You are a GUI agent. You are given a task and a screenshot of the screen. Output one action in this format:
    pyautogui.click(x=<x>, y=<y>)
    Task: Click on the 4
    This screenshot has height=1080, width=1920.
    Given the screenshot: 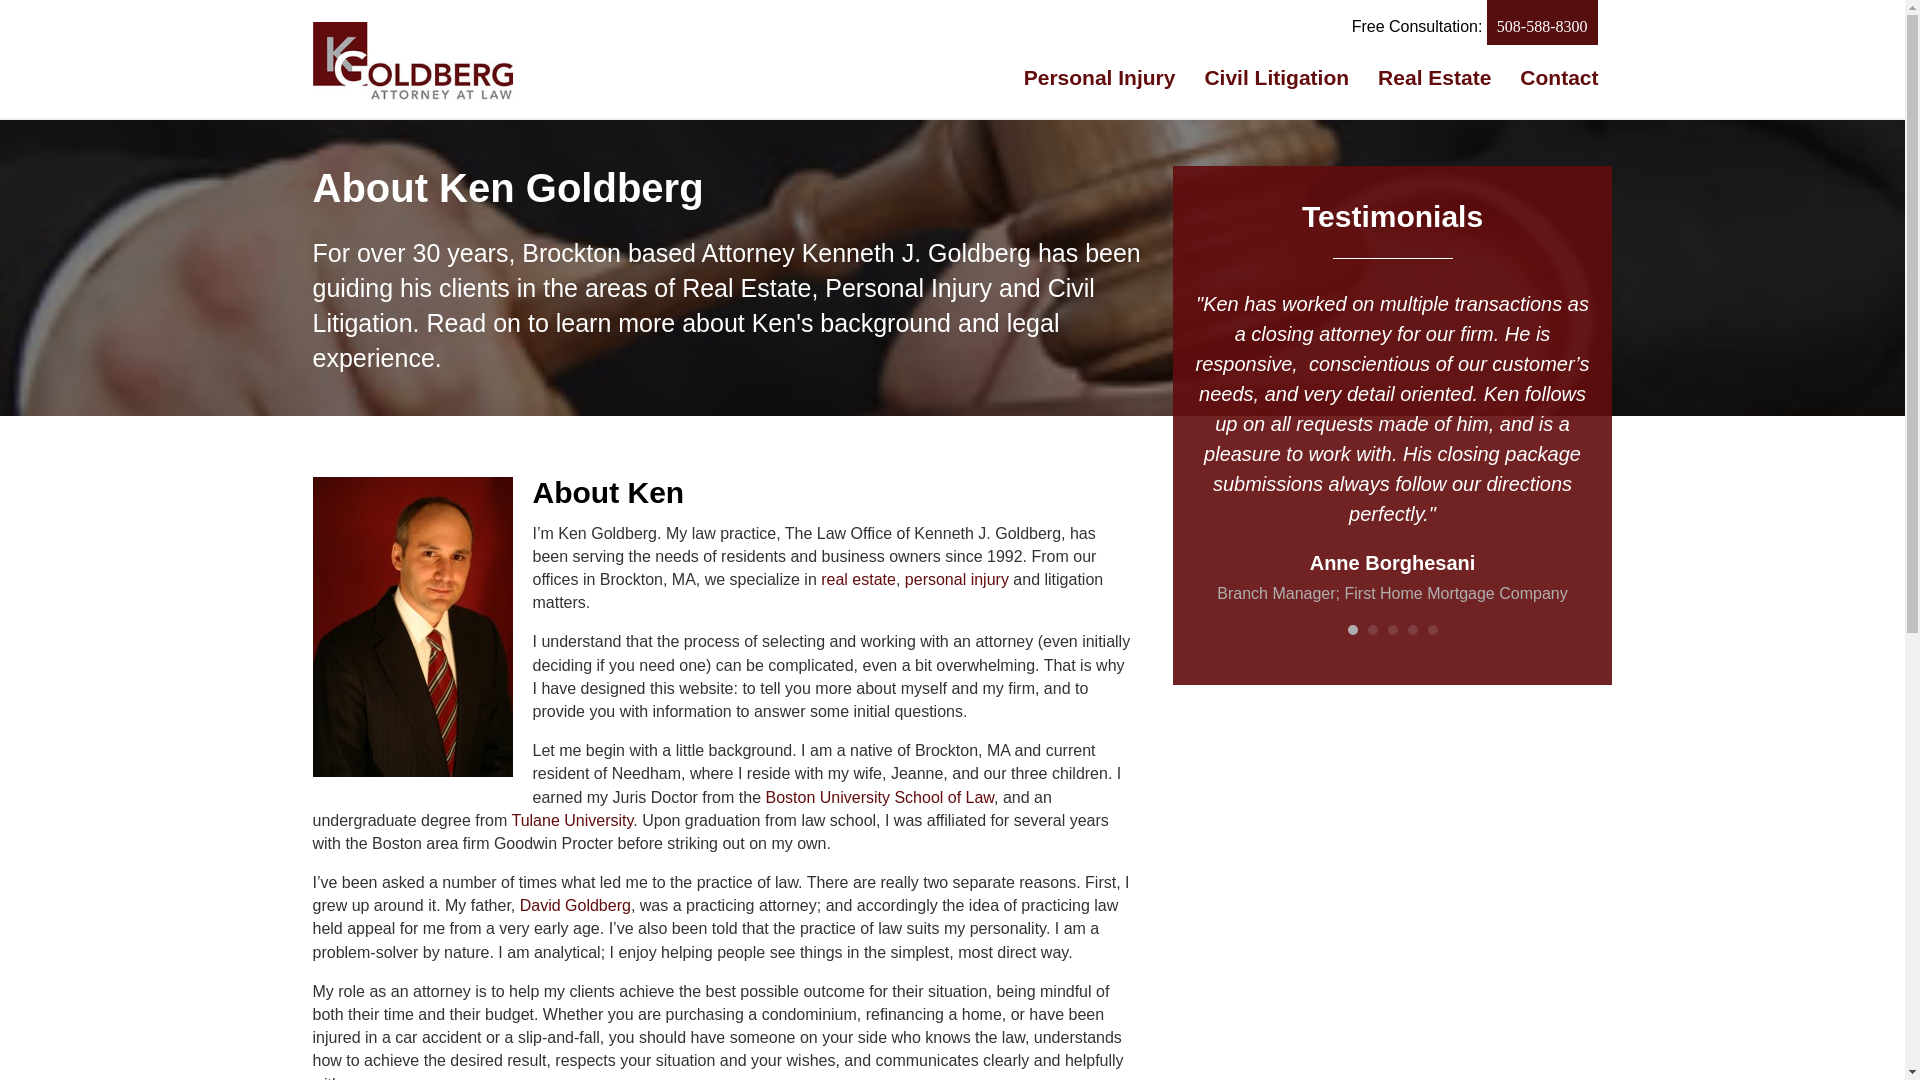 What is the action you would take?
    pyautogui.click(x=1412, y=630)
    